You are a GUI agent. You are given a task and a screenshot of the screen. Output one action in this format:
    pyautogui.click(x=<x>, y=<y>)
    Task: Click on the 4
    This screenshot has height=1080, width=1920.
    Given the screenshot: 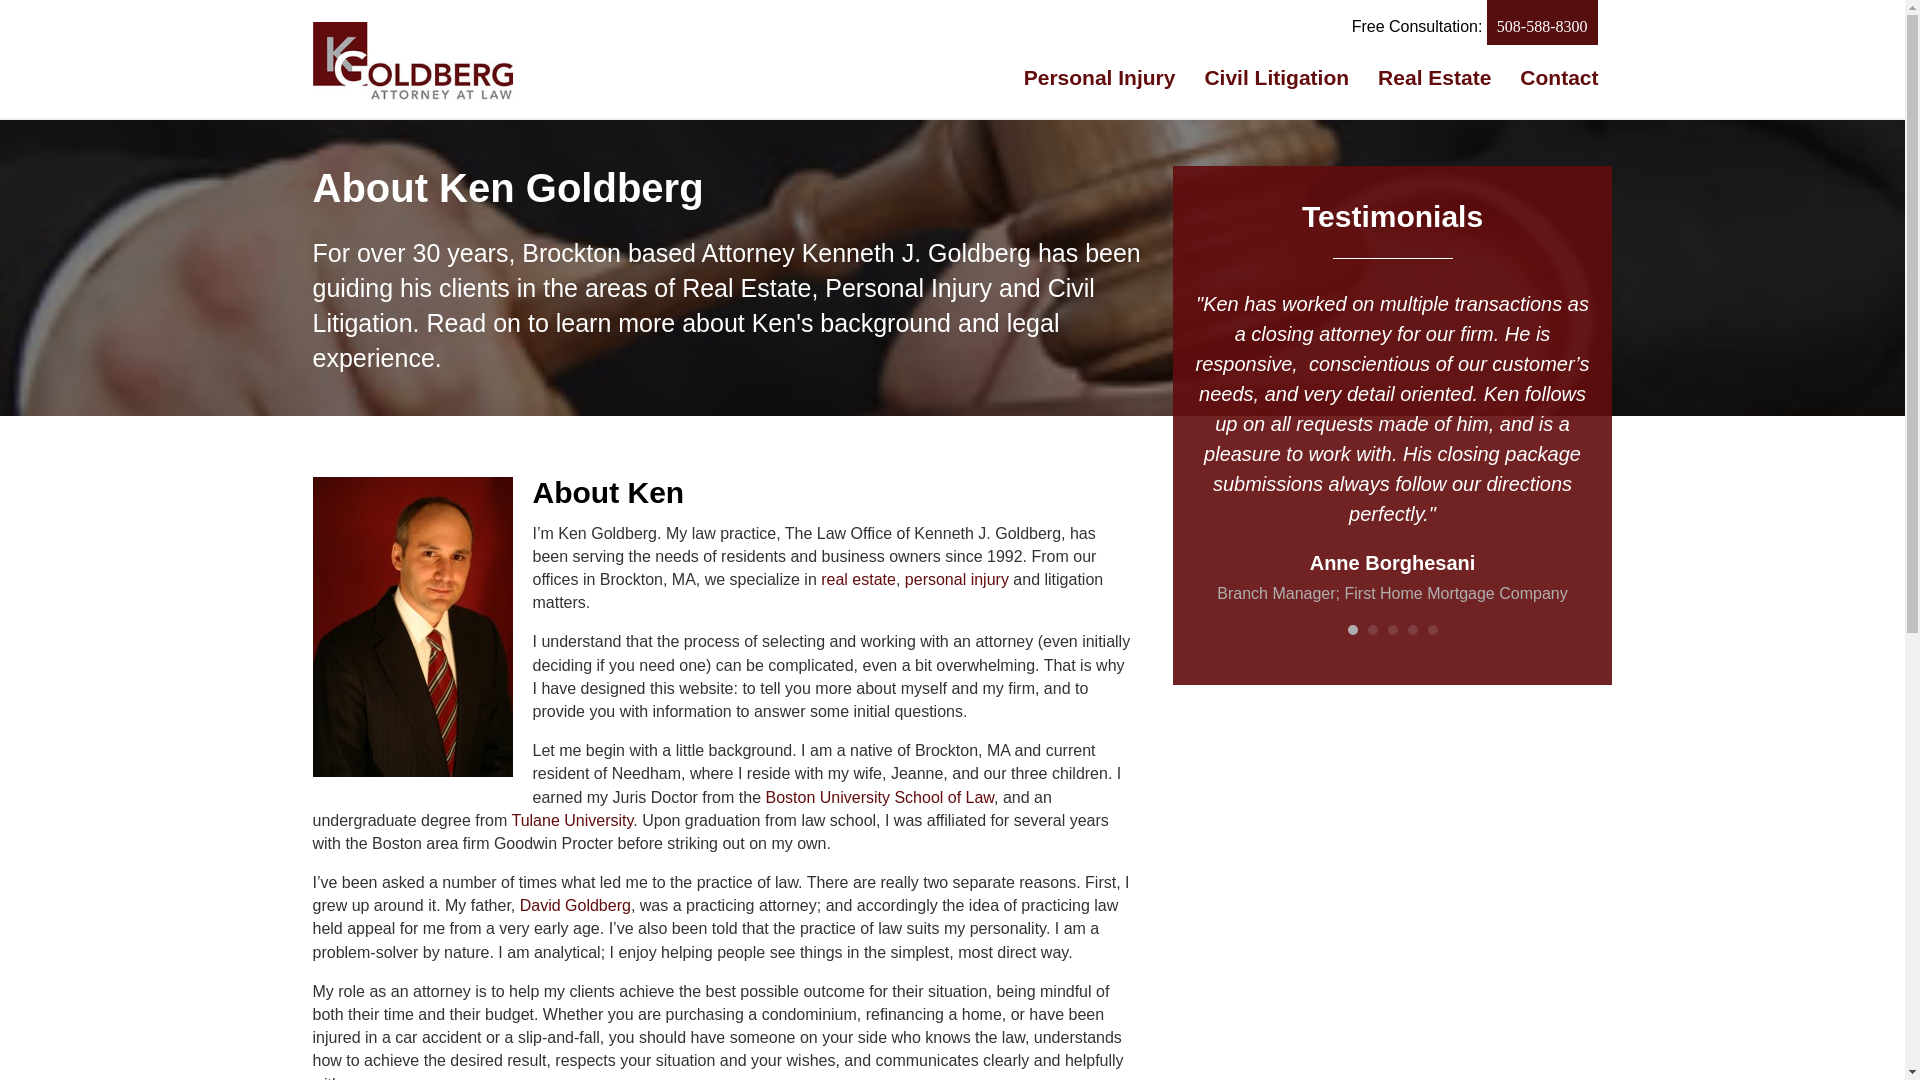 What is the action you would take?
    pyautogui.click(x=1412, y=630)
    